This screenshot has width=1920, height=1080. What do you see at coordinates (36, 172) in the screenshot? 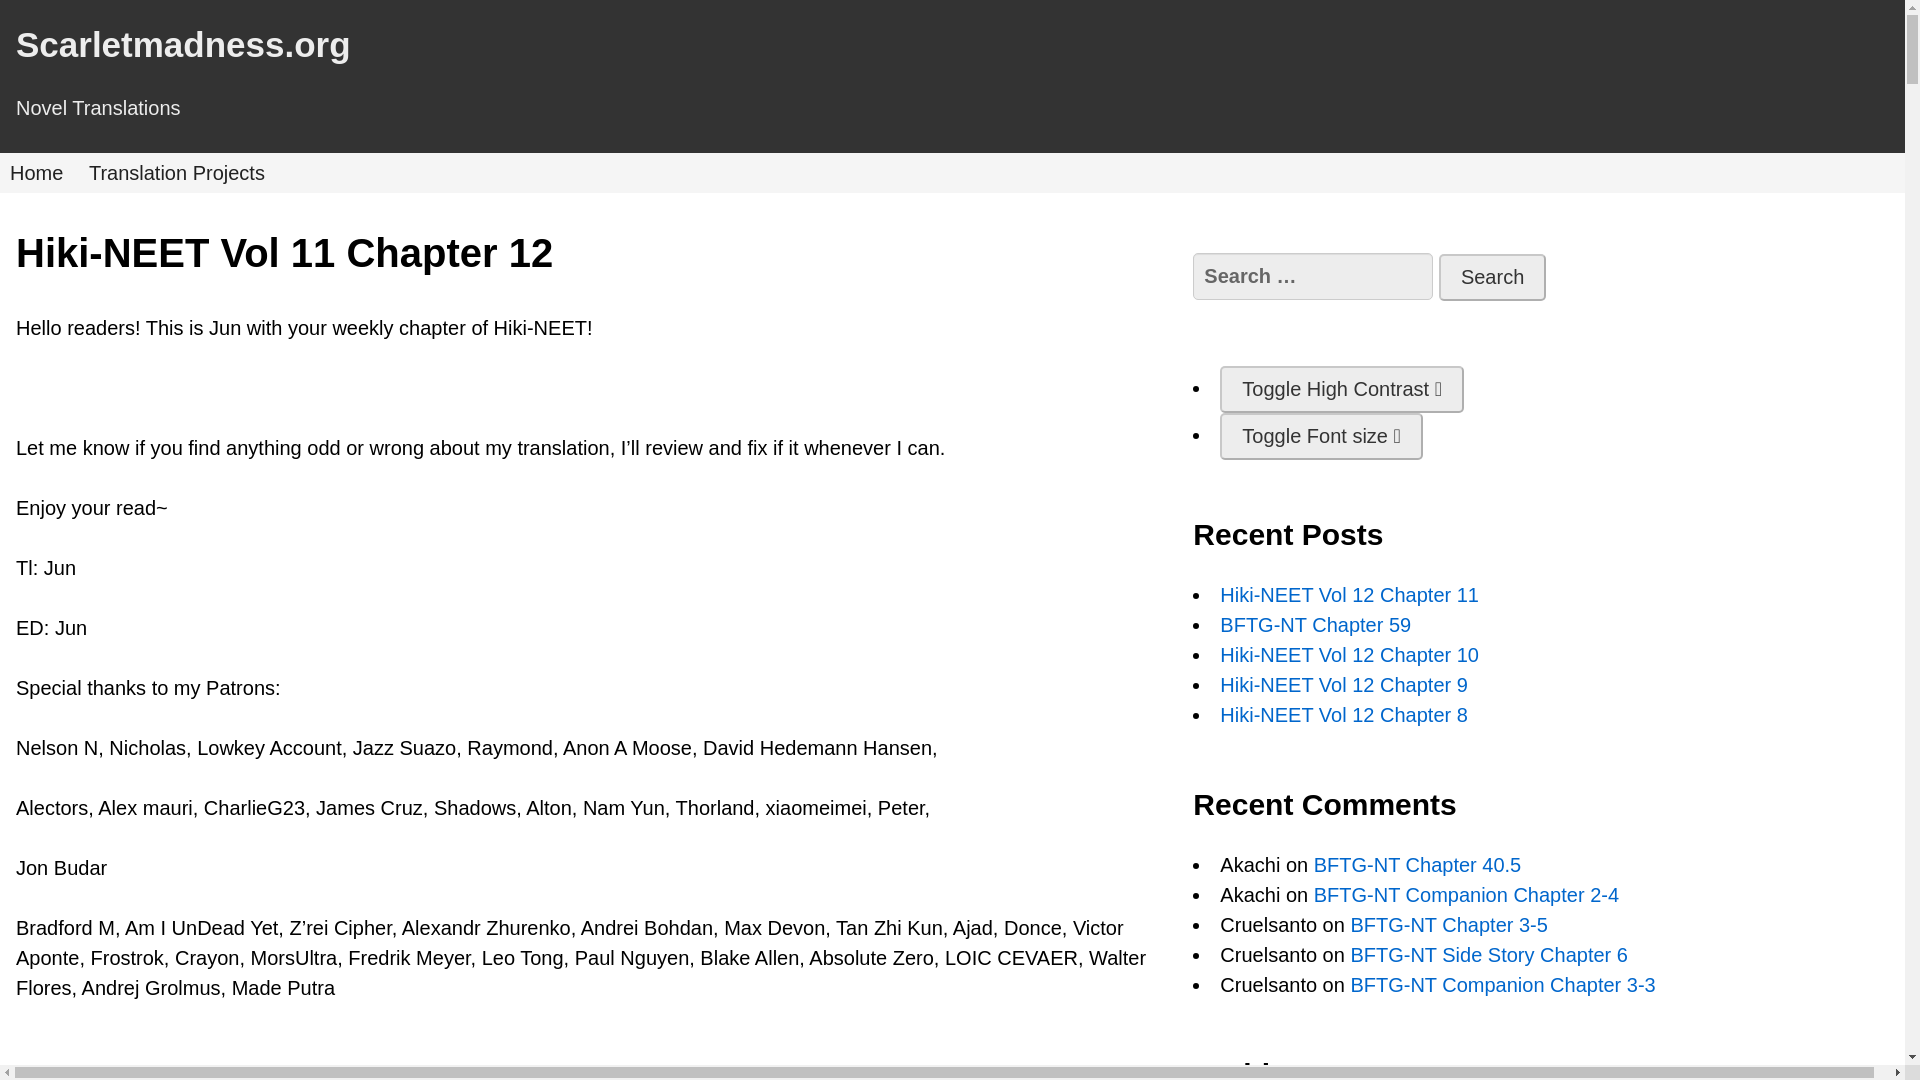
I see `Home` at bounding box center [36, 172].